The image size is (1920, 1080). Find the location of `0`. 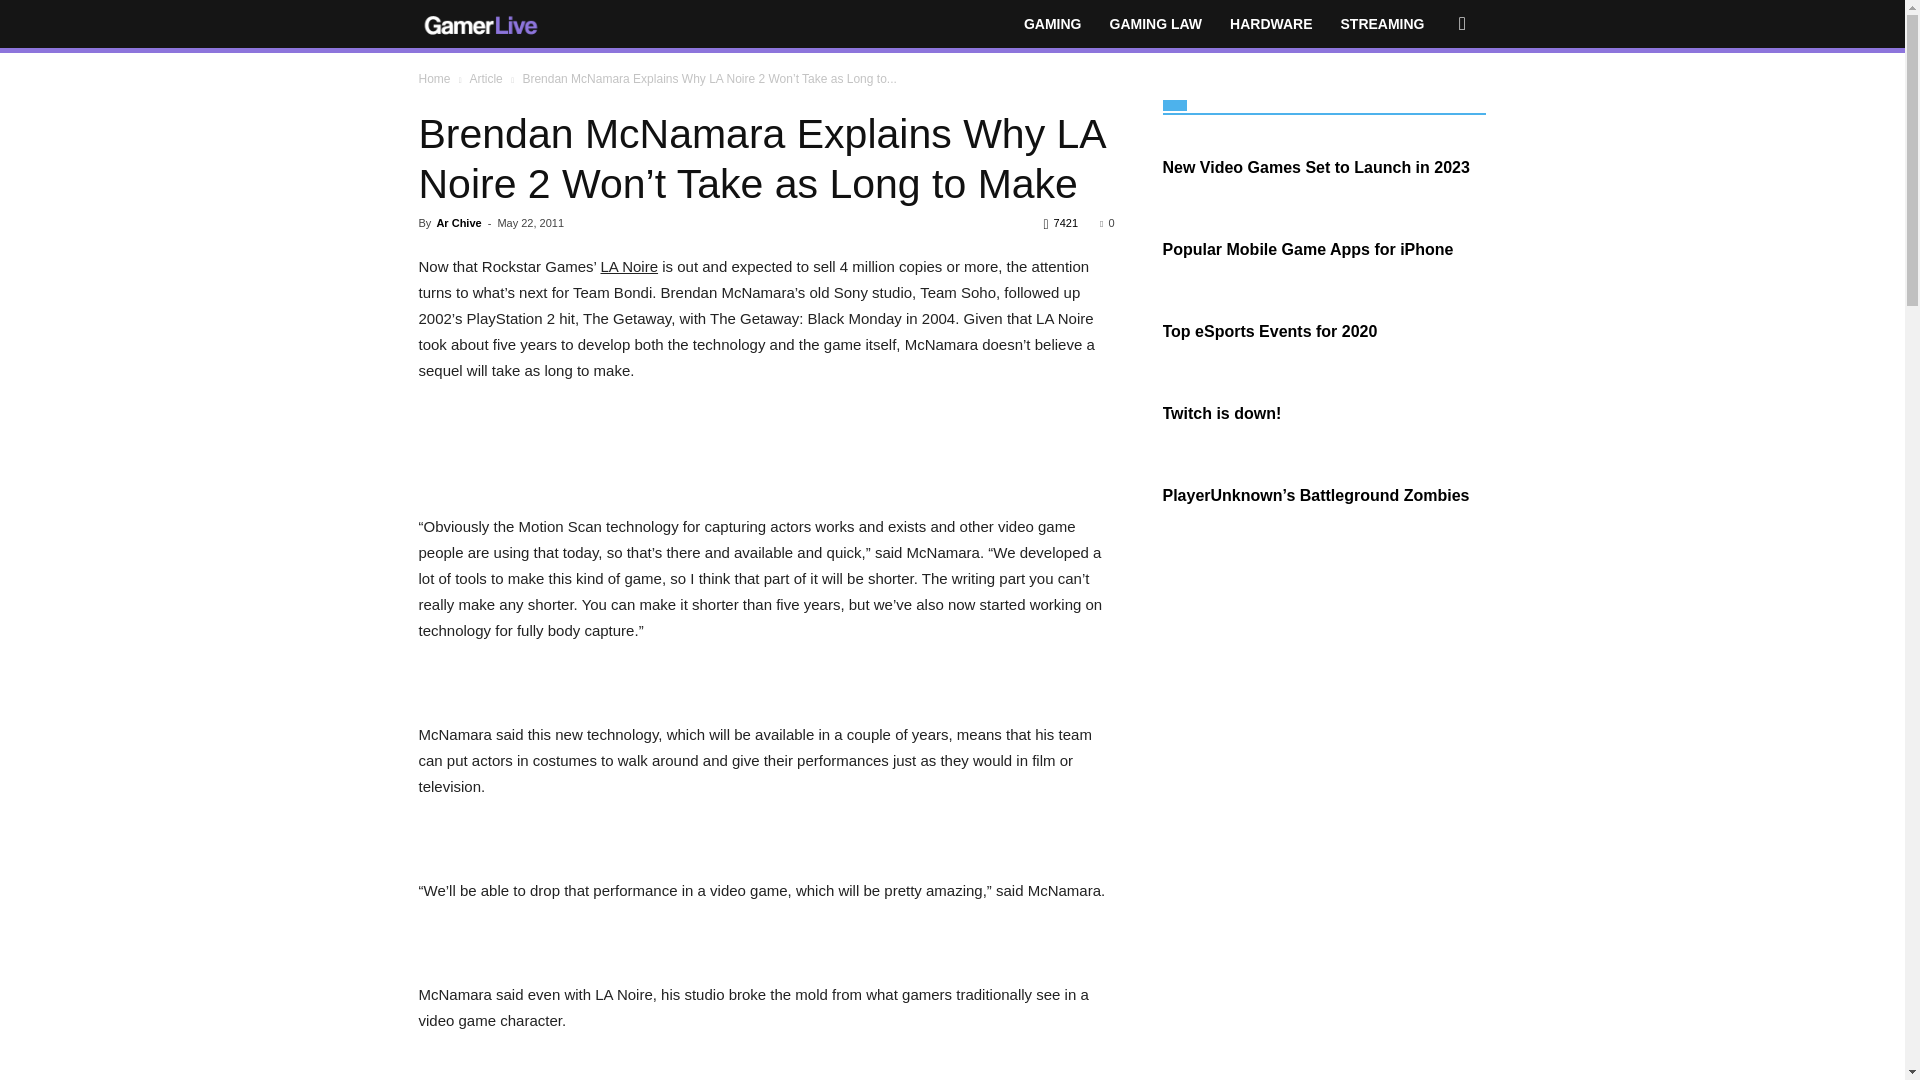

0 is located at coordinates (1106, 222).